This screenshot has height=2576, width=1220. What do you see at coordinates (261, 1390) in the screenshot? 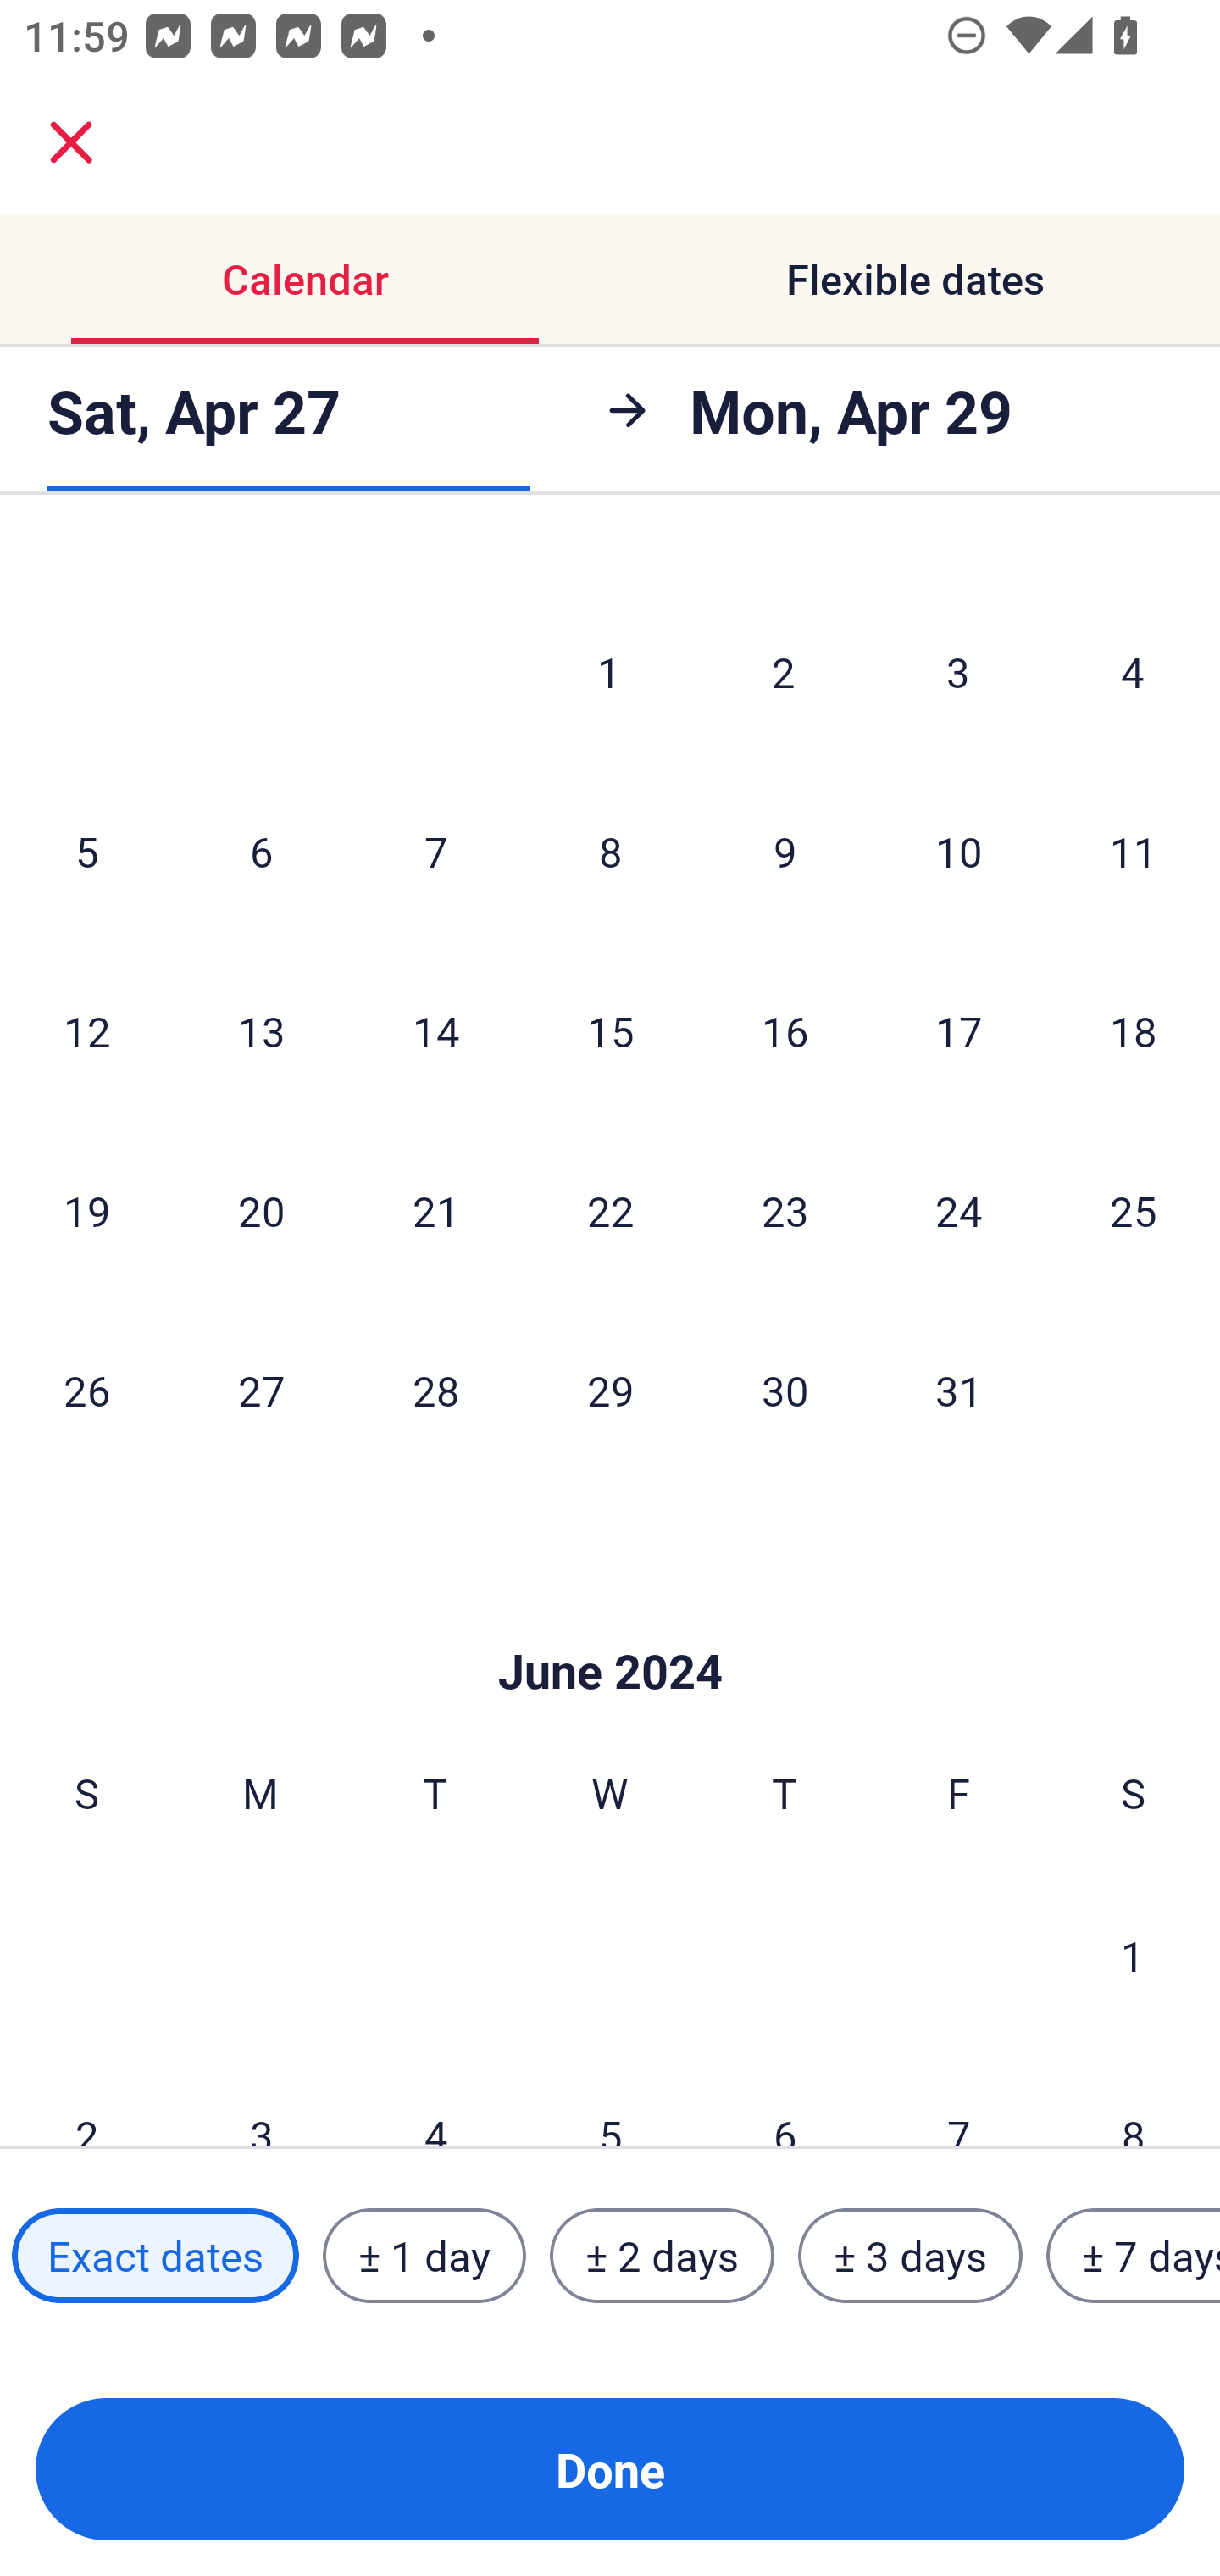
I see `27 Monday, May 27, 2024` at bounding box center [261, 1390].